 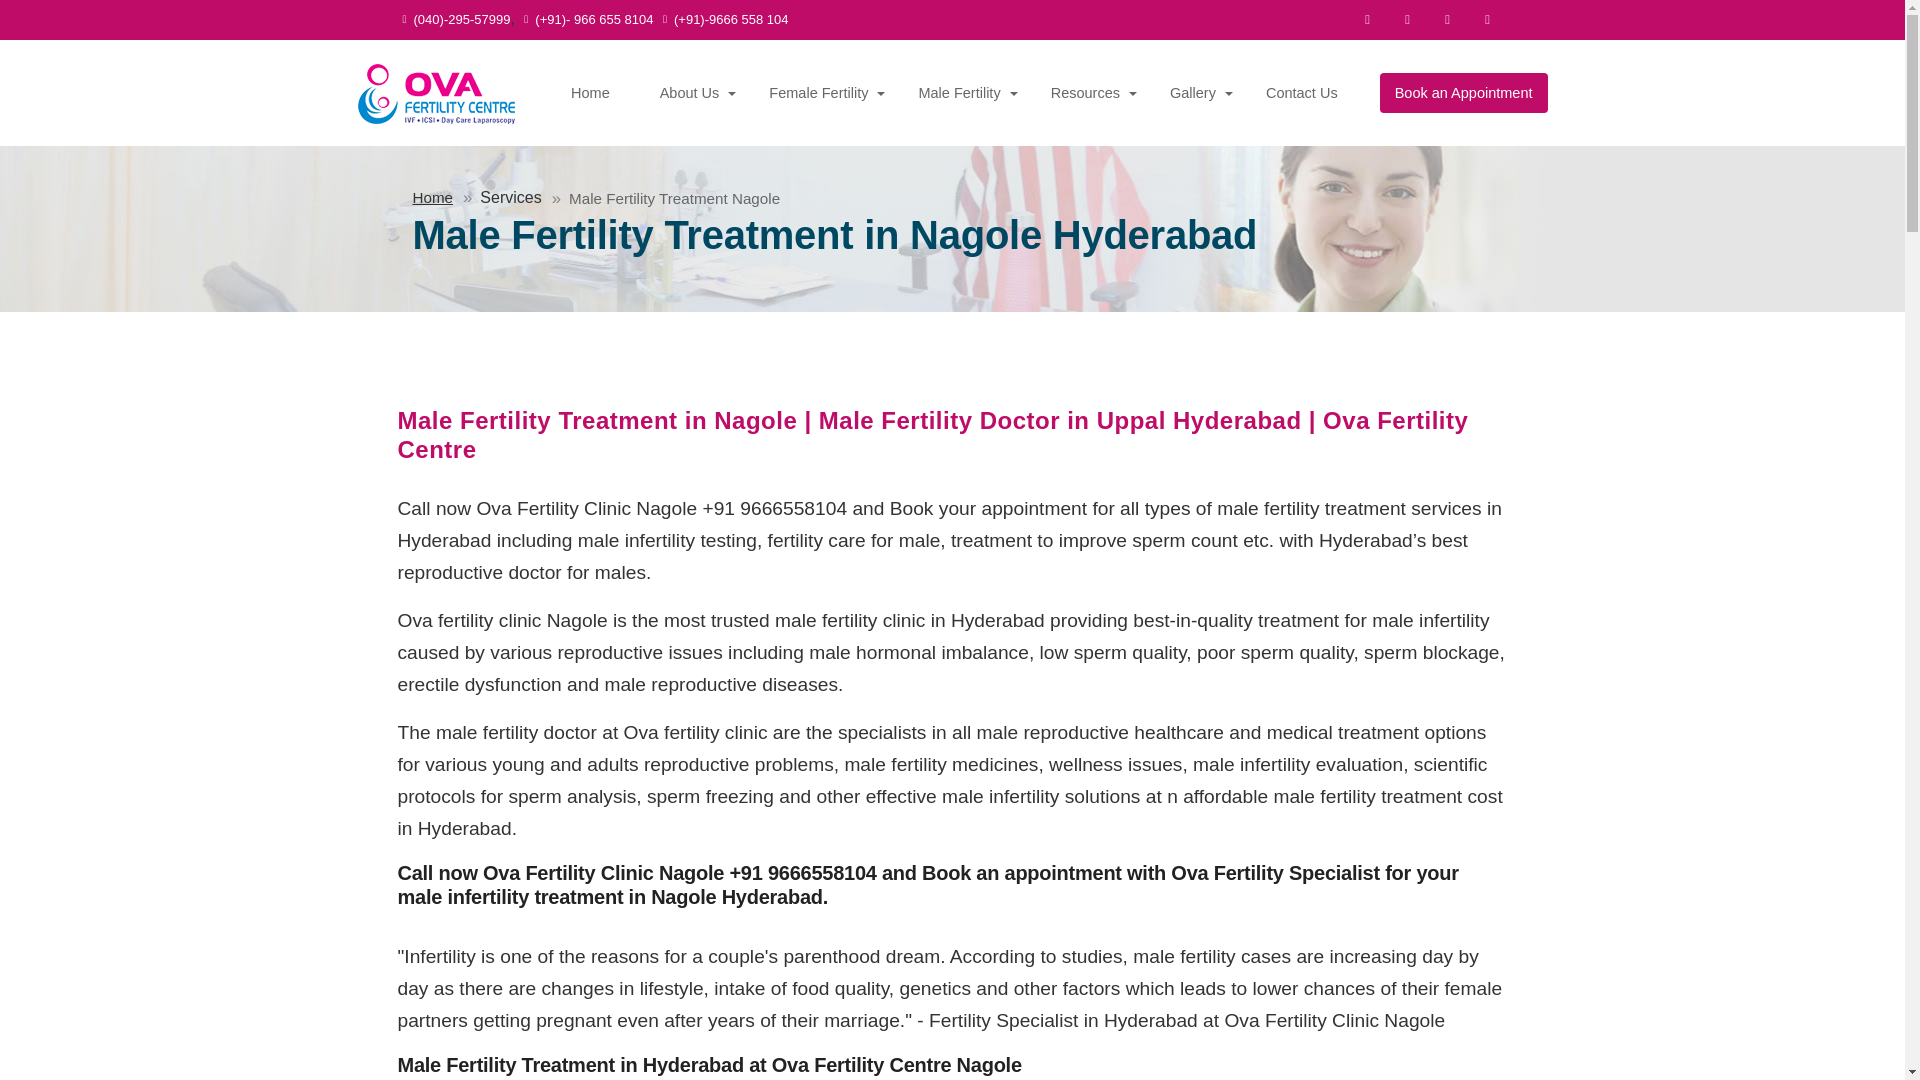 I want to click on Linkedin, so click(x=1448, y=20).